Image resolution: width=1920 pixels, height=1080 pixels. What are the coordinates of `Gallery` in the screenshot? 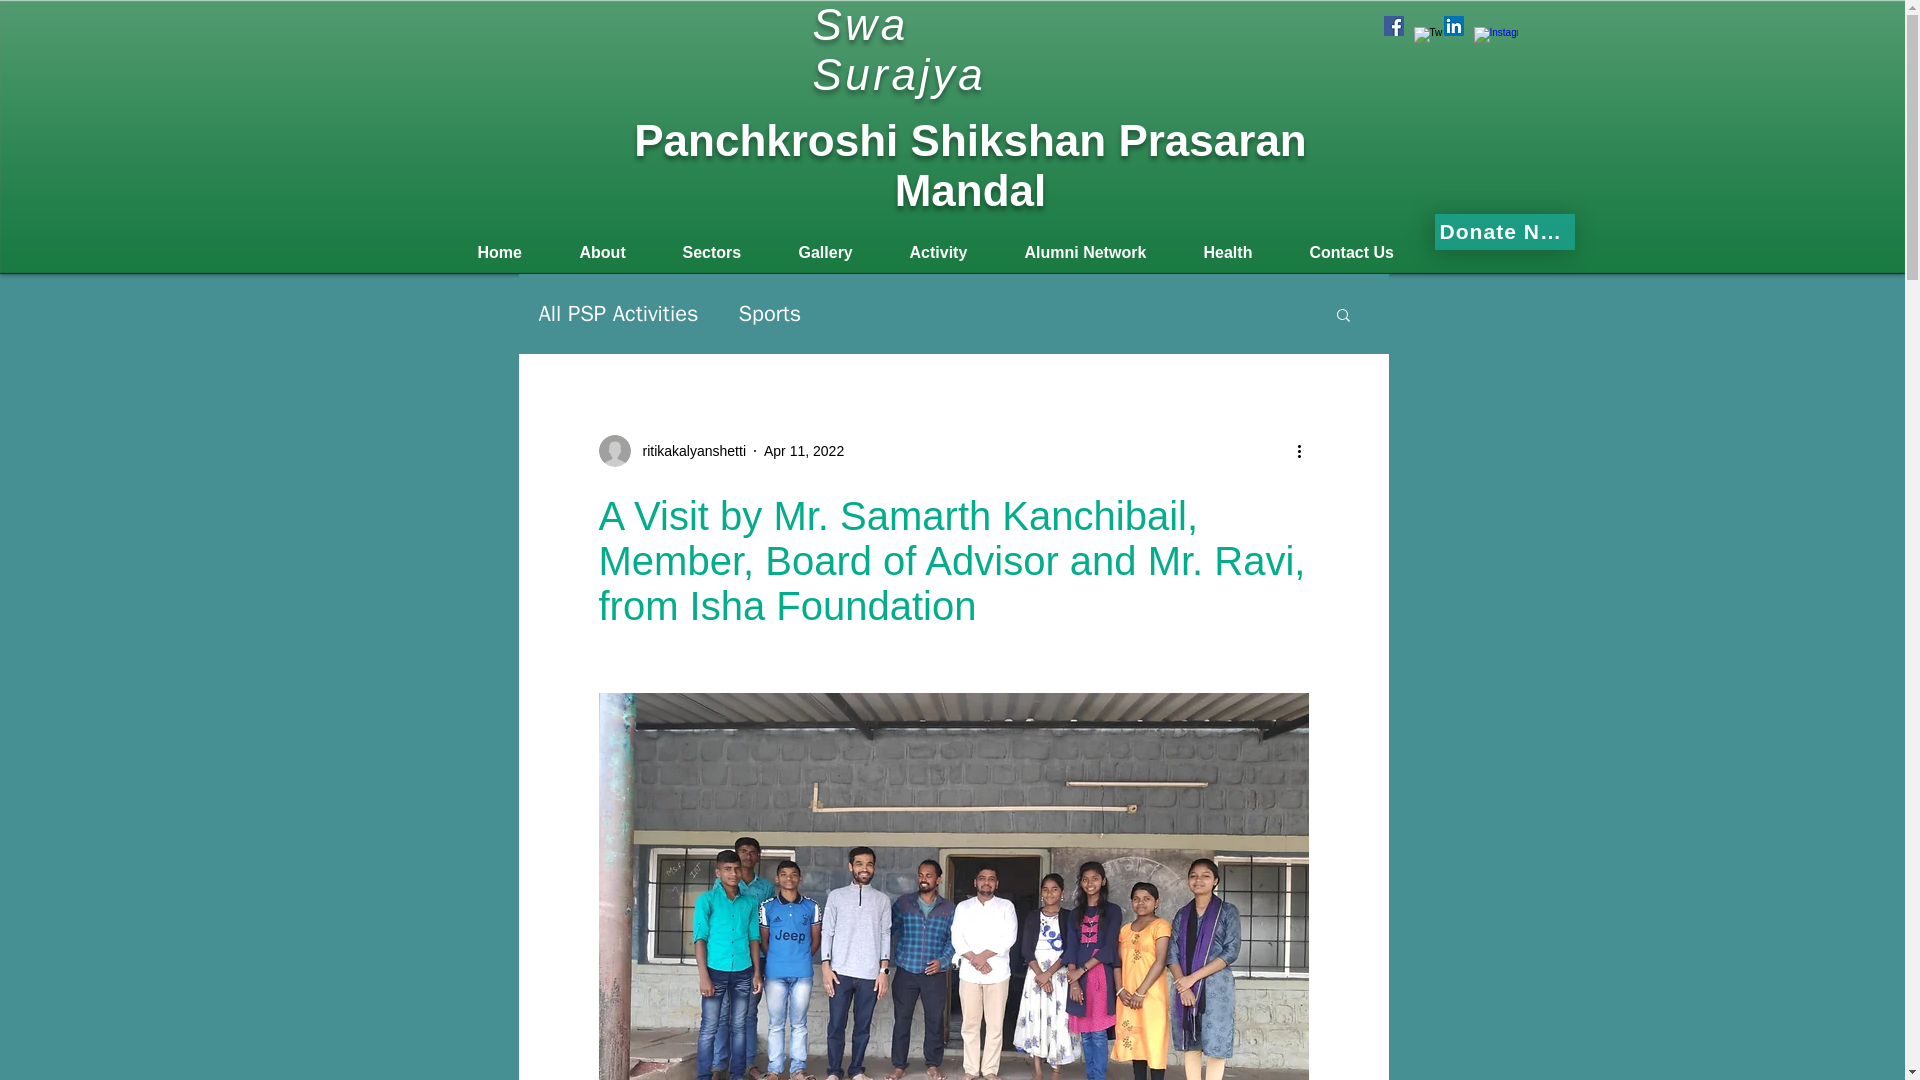 It's located at (836, 252).